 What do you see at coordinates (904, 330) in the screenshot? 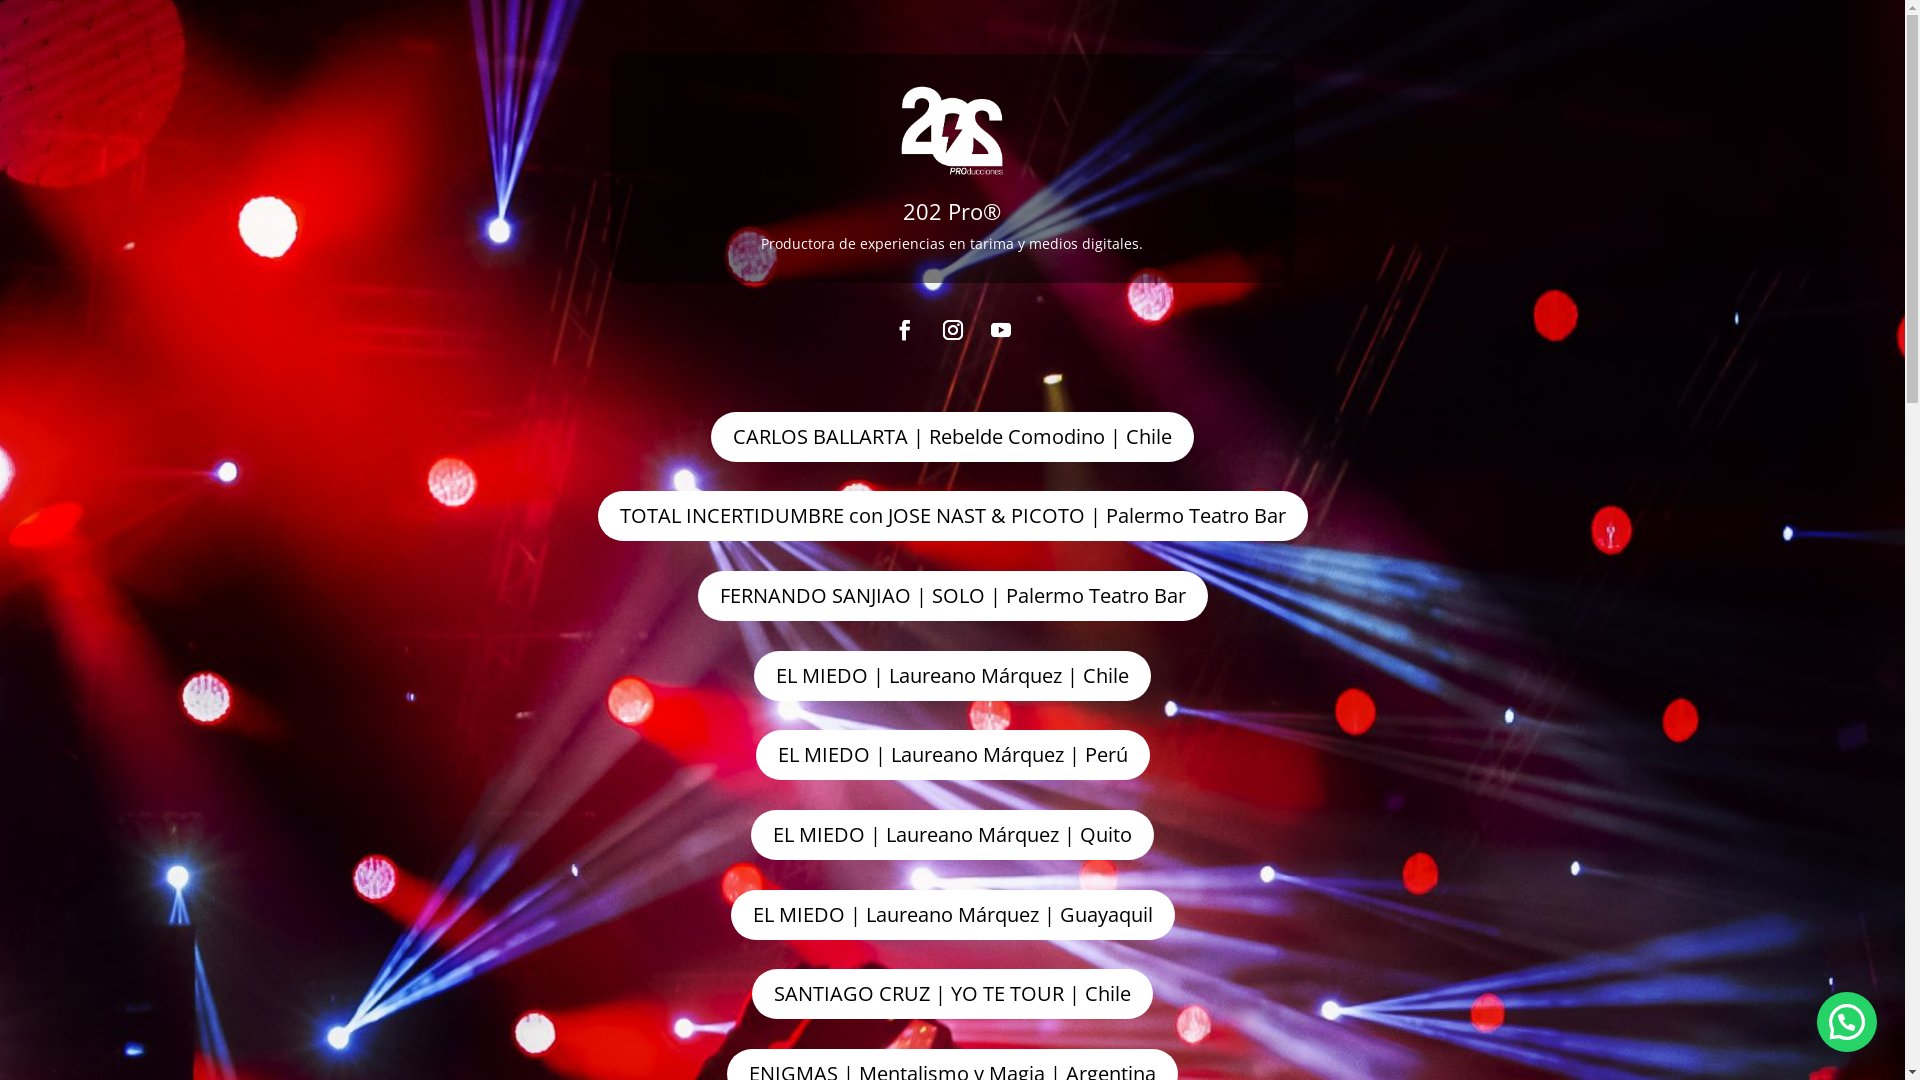
I see `Seguir en Facebook` at bounding box center [904, 330].